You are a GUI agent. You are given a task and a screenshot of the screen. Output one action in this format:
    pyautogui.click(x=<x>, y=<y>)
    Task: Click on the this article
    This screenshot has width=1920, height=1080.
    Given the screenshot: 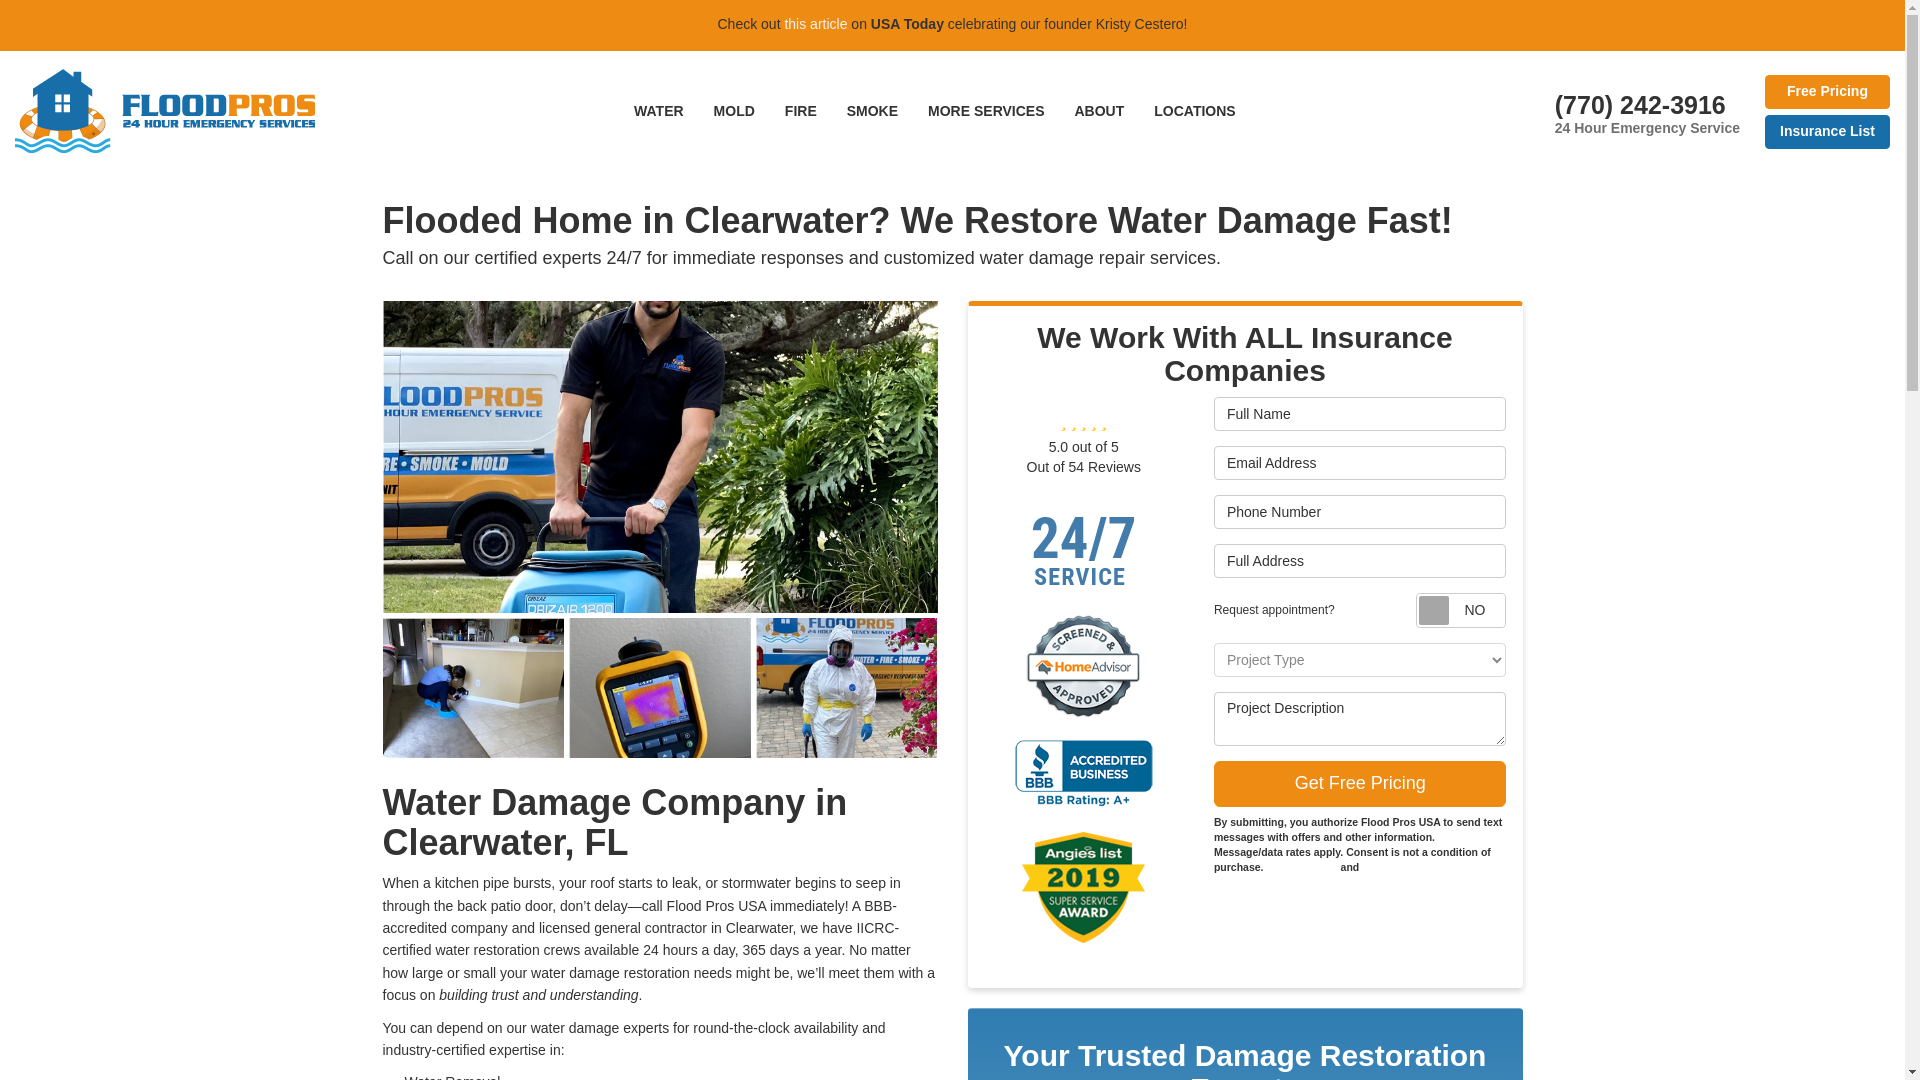 What is the action you would take?
    pyautogui.click(x=814, y=24)
    